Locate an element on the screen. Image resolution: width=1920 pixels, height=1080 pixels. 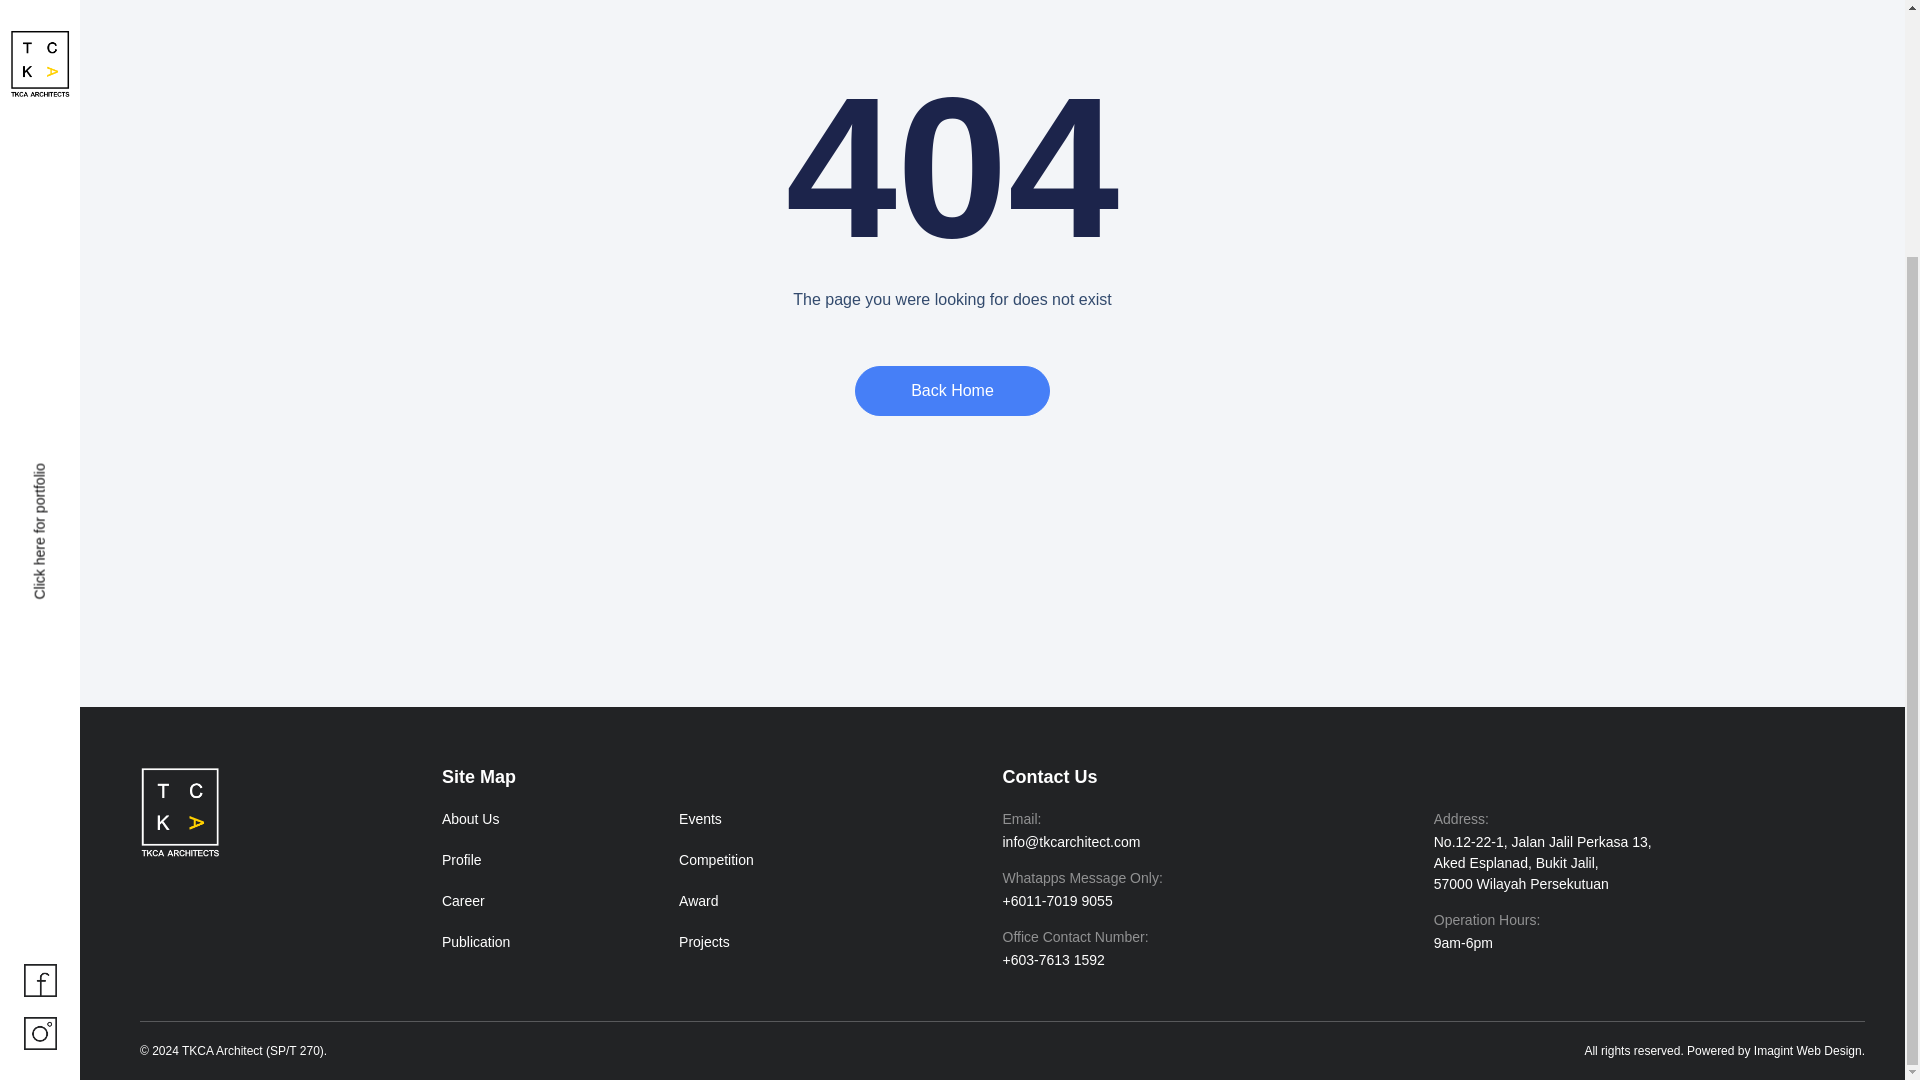
Click here for portfolio is located at coordinates (100, 148).